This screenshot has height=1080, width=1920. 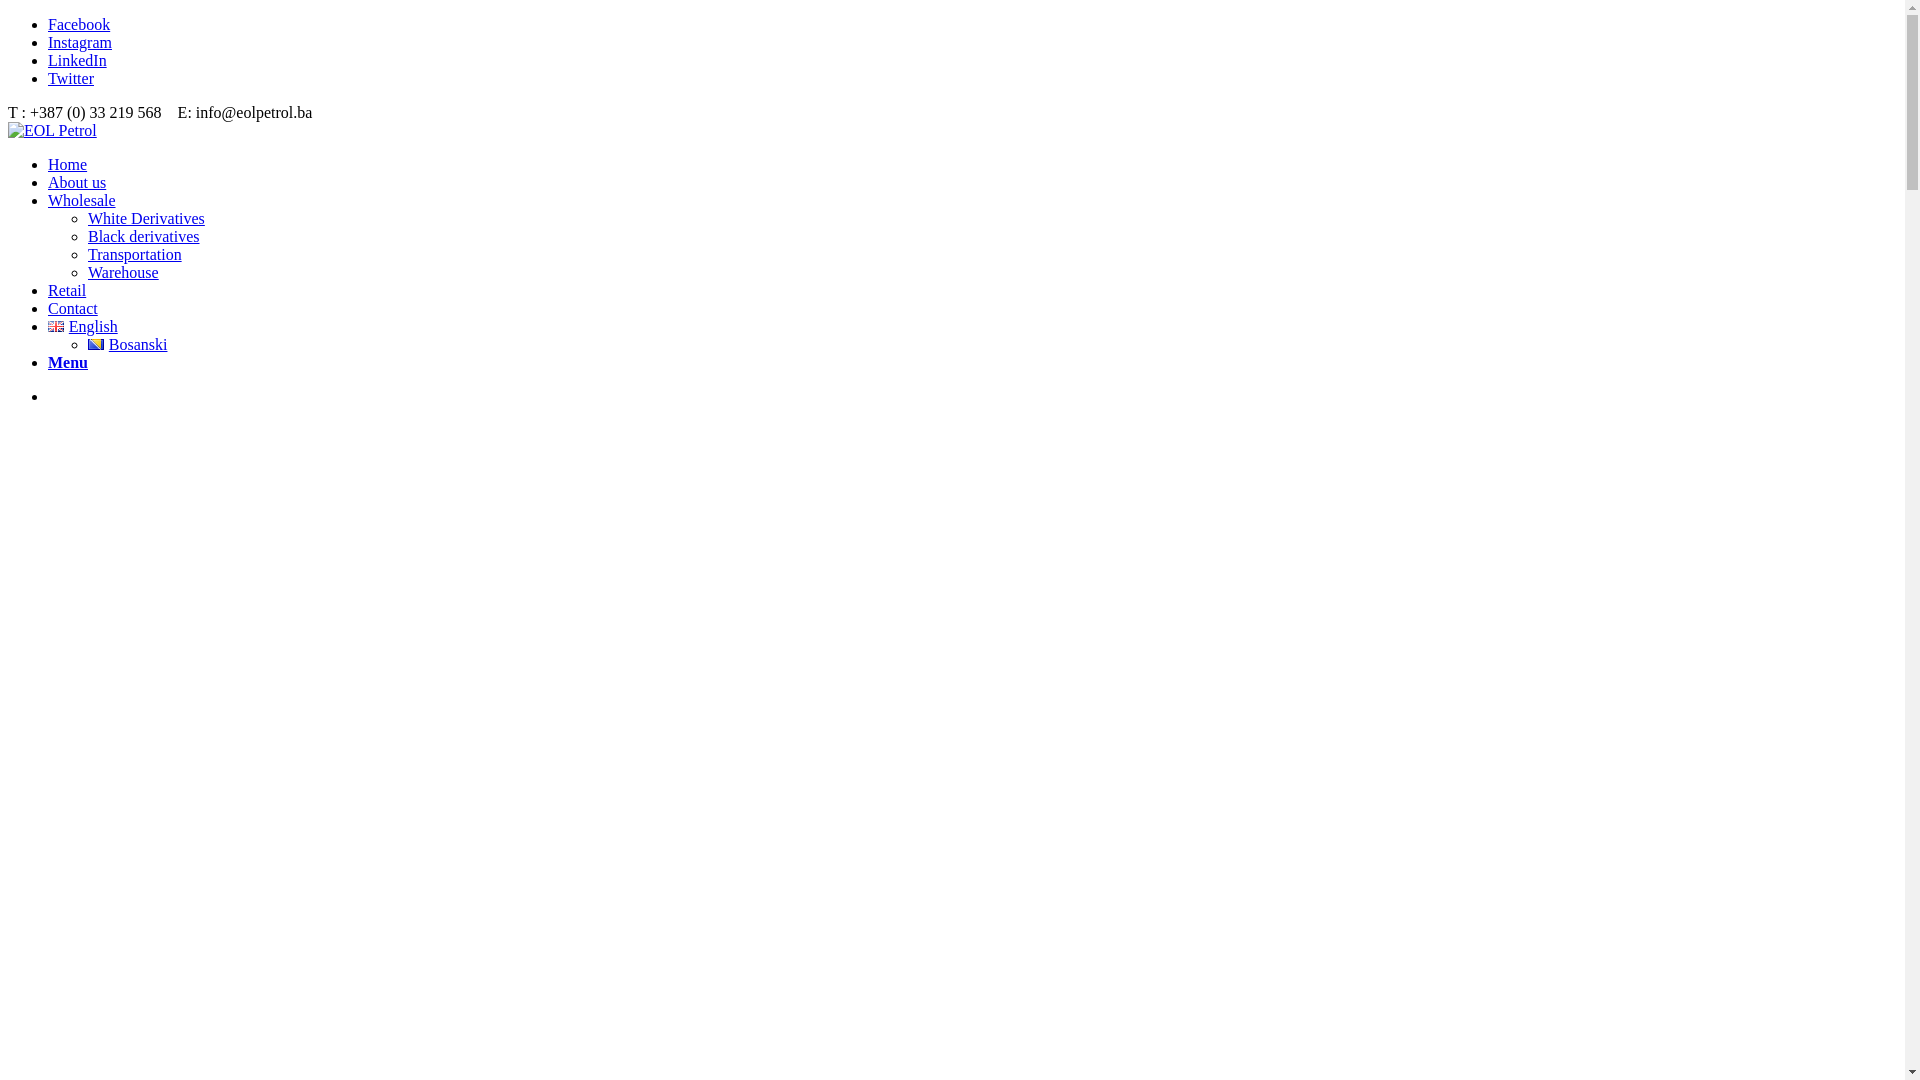 I want to click on Twitter, so click(x=71, y=78).